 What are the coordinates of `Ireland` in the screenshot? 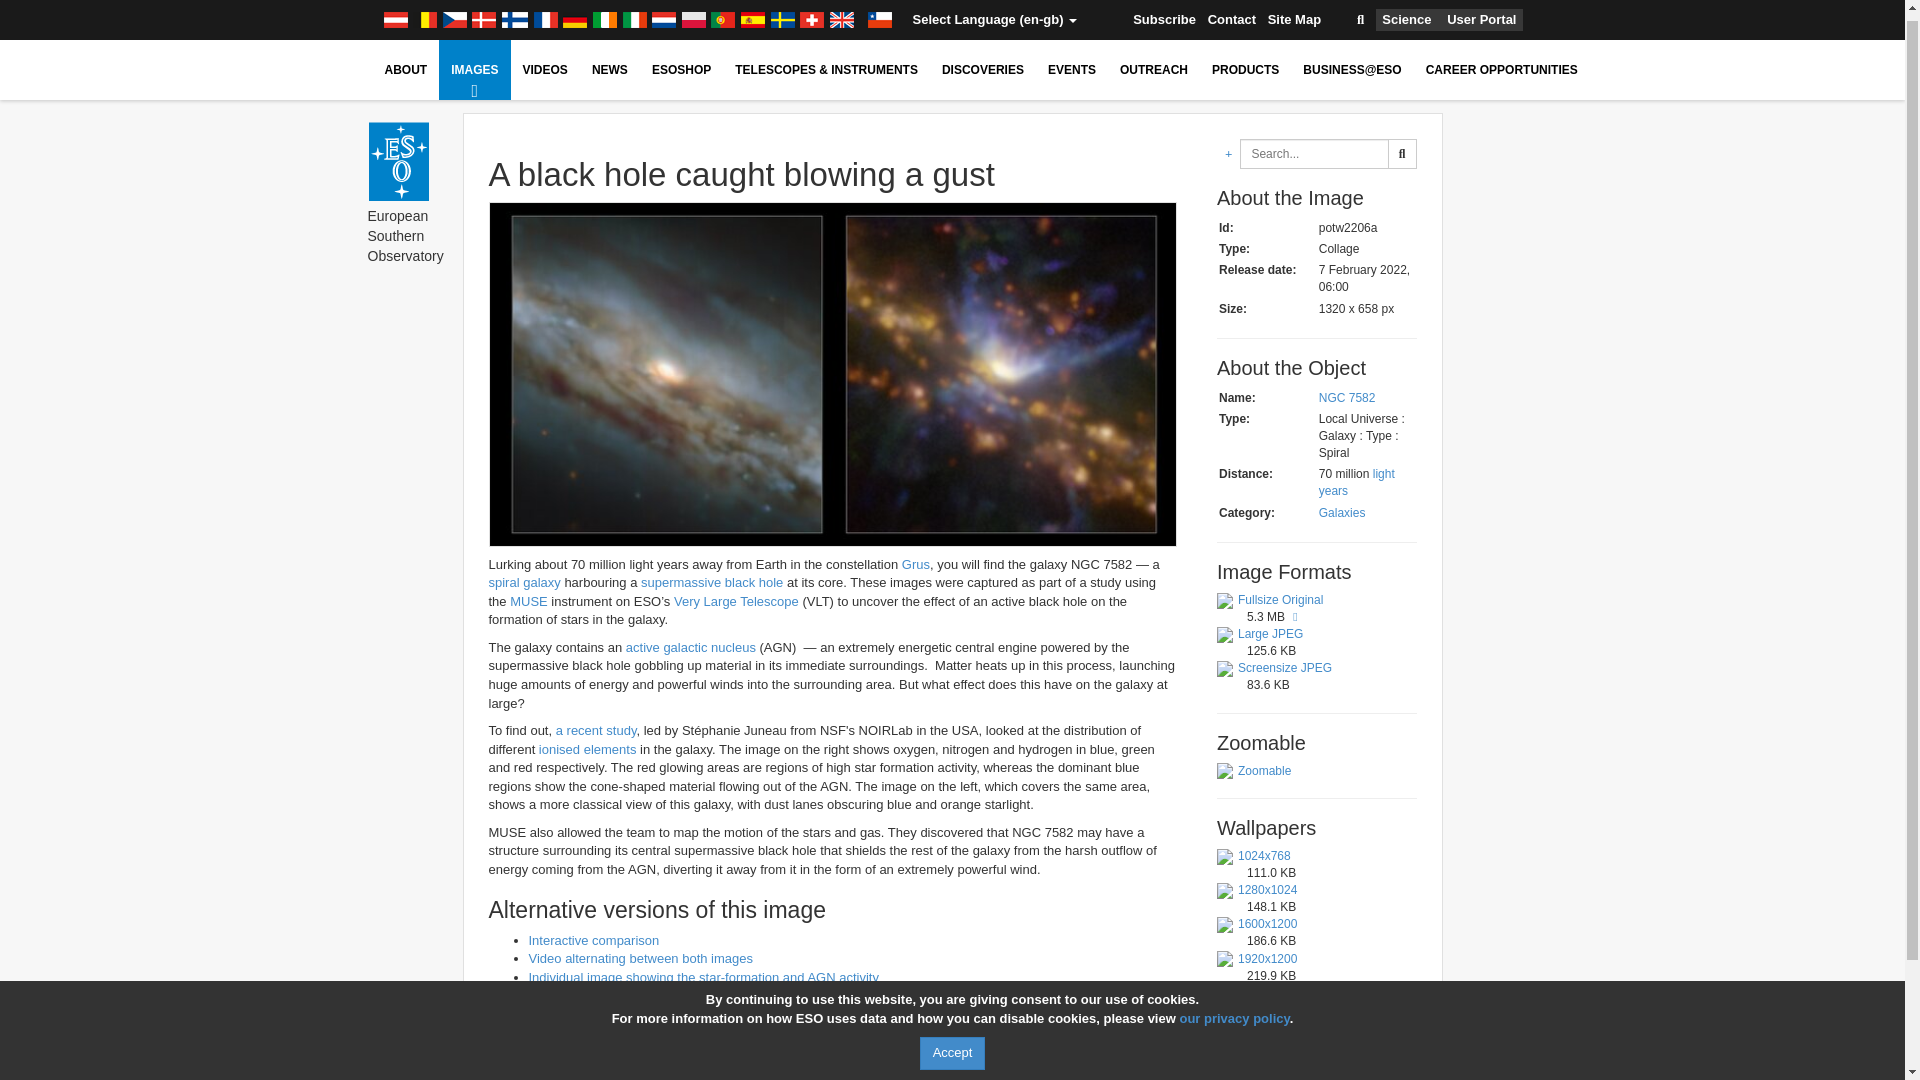 It's located at (604, 12).